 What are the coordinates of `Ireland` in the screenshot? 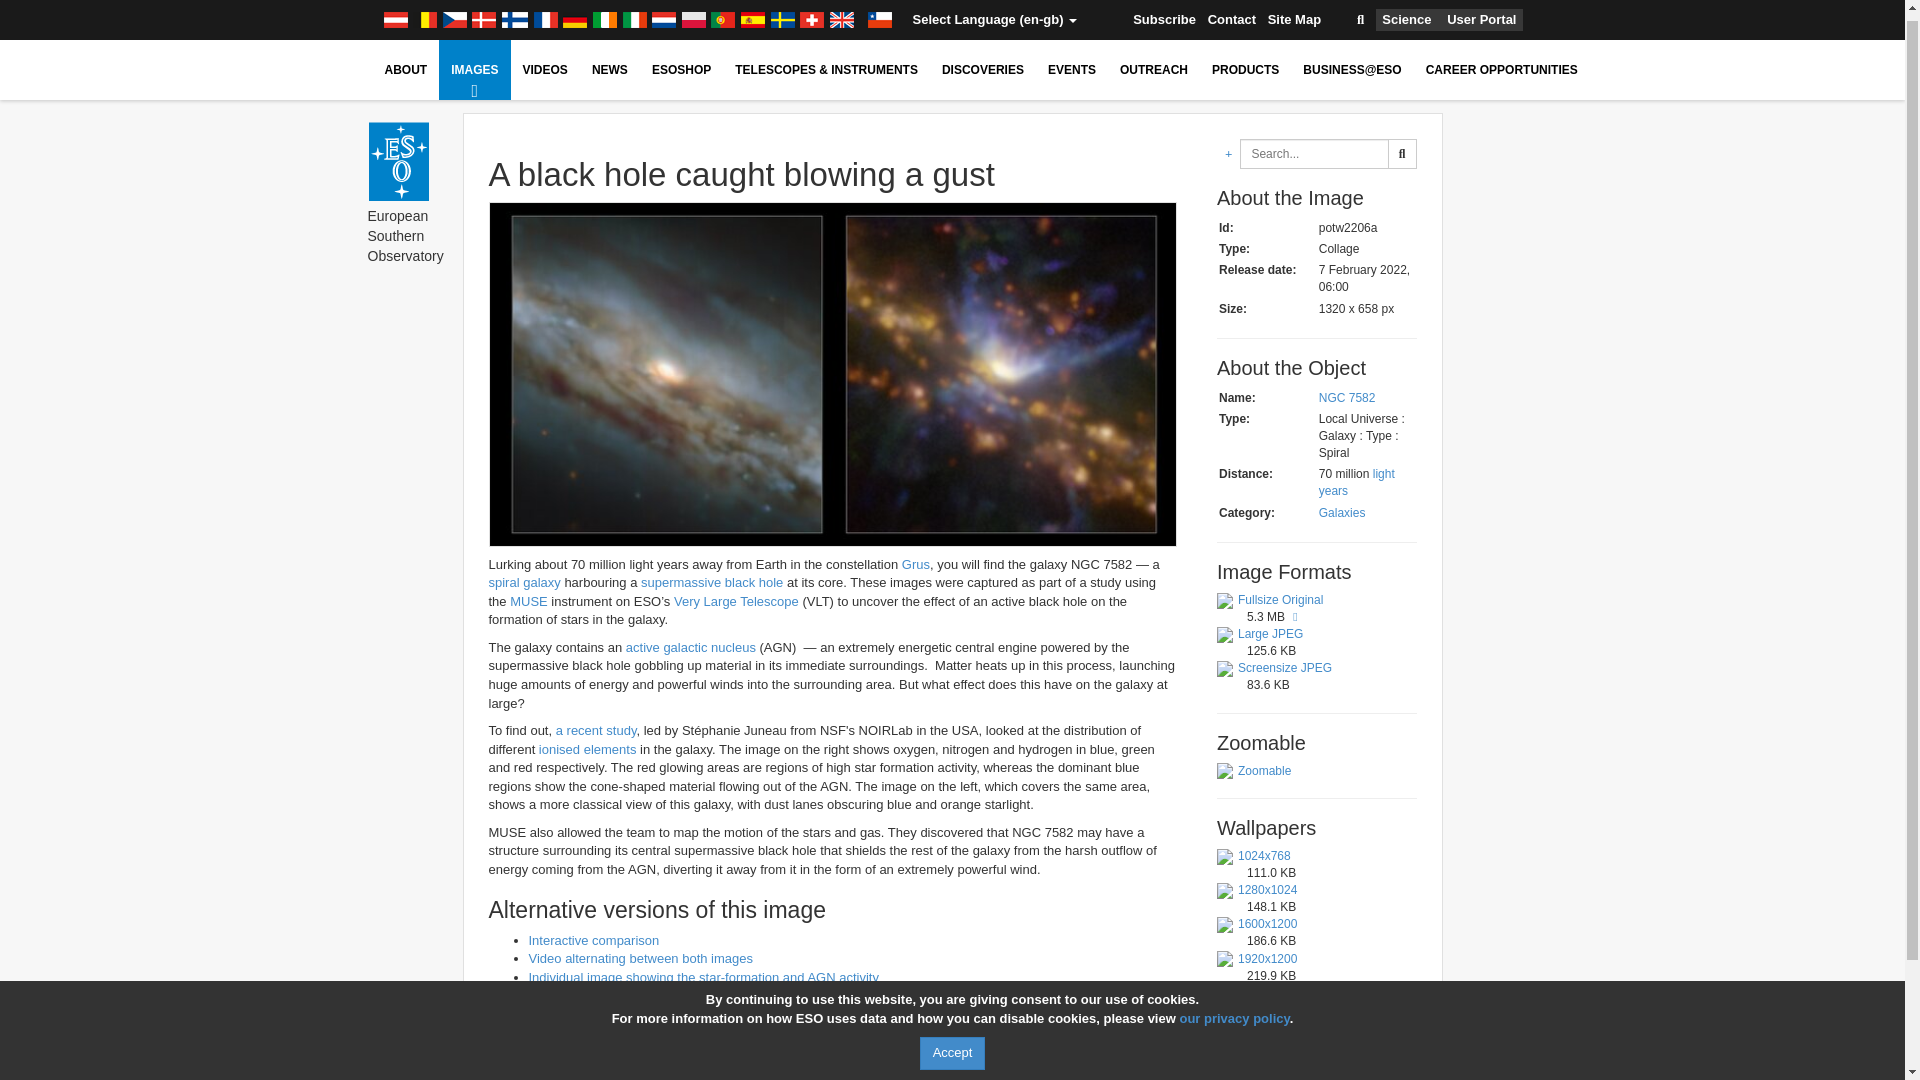 It's located at (604, 12).